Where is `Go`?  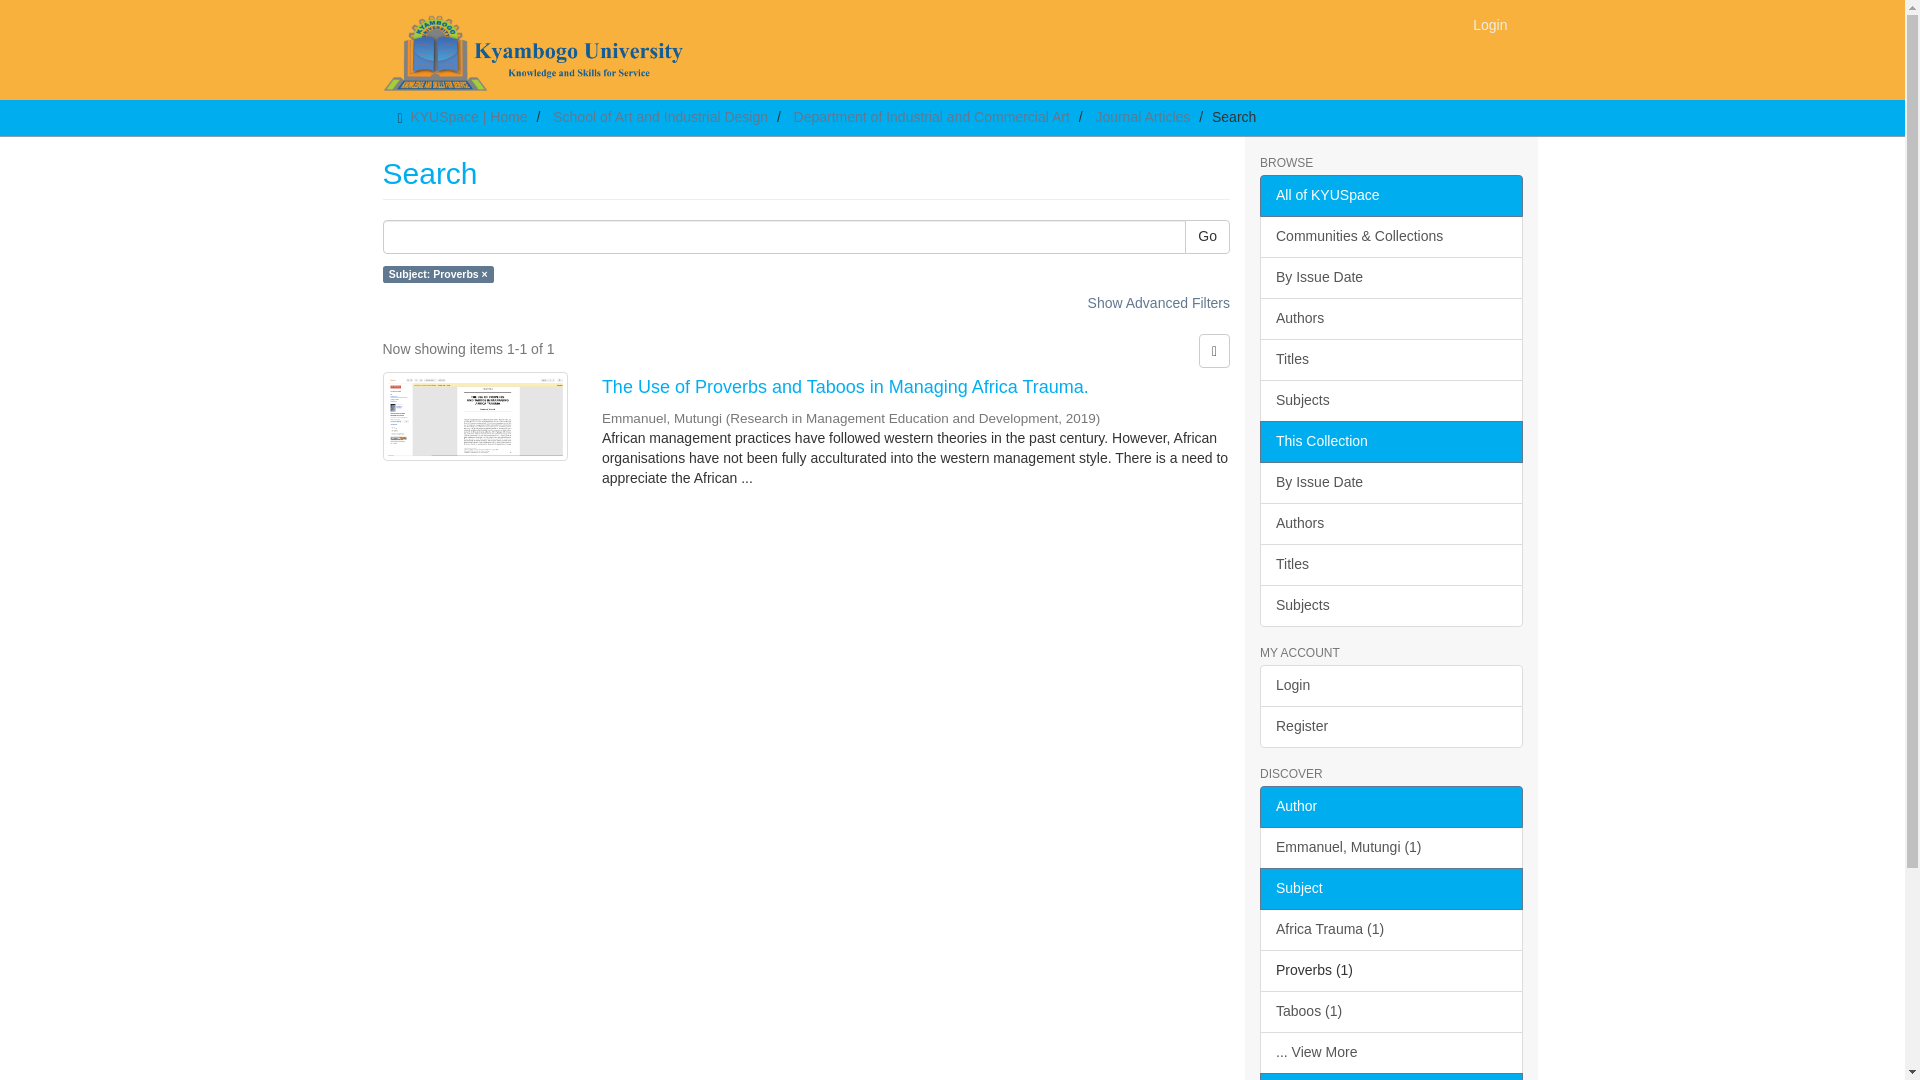
Go is located at coordinates (1207, 236).